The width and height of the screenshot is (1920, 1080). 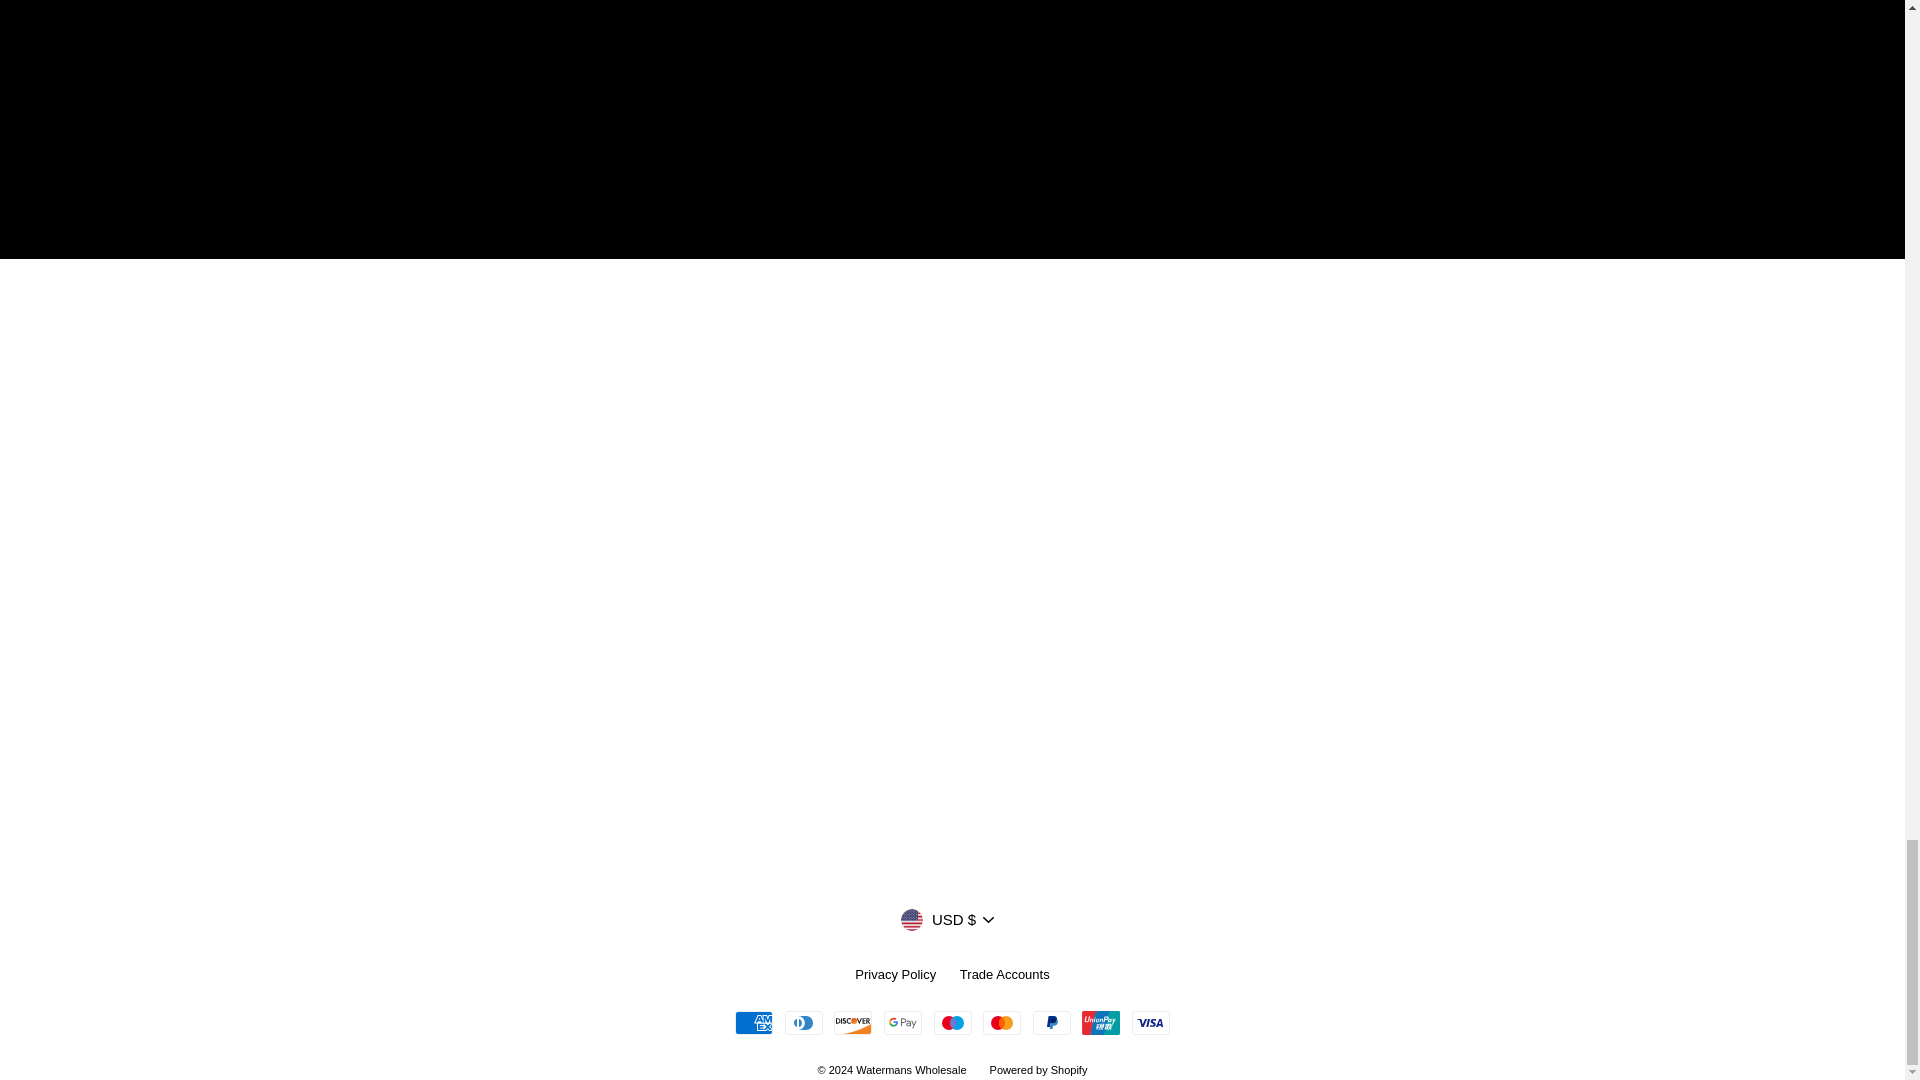 I want to click on American Express, so click(x=754, y=1022).